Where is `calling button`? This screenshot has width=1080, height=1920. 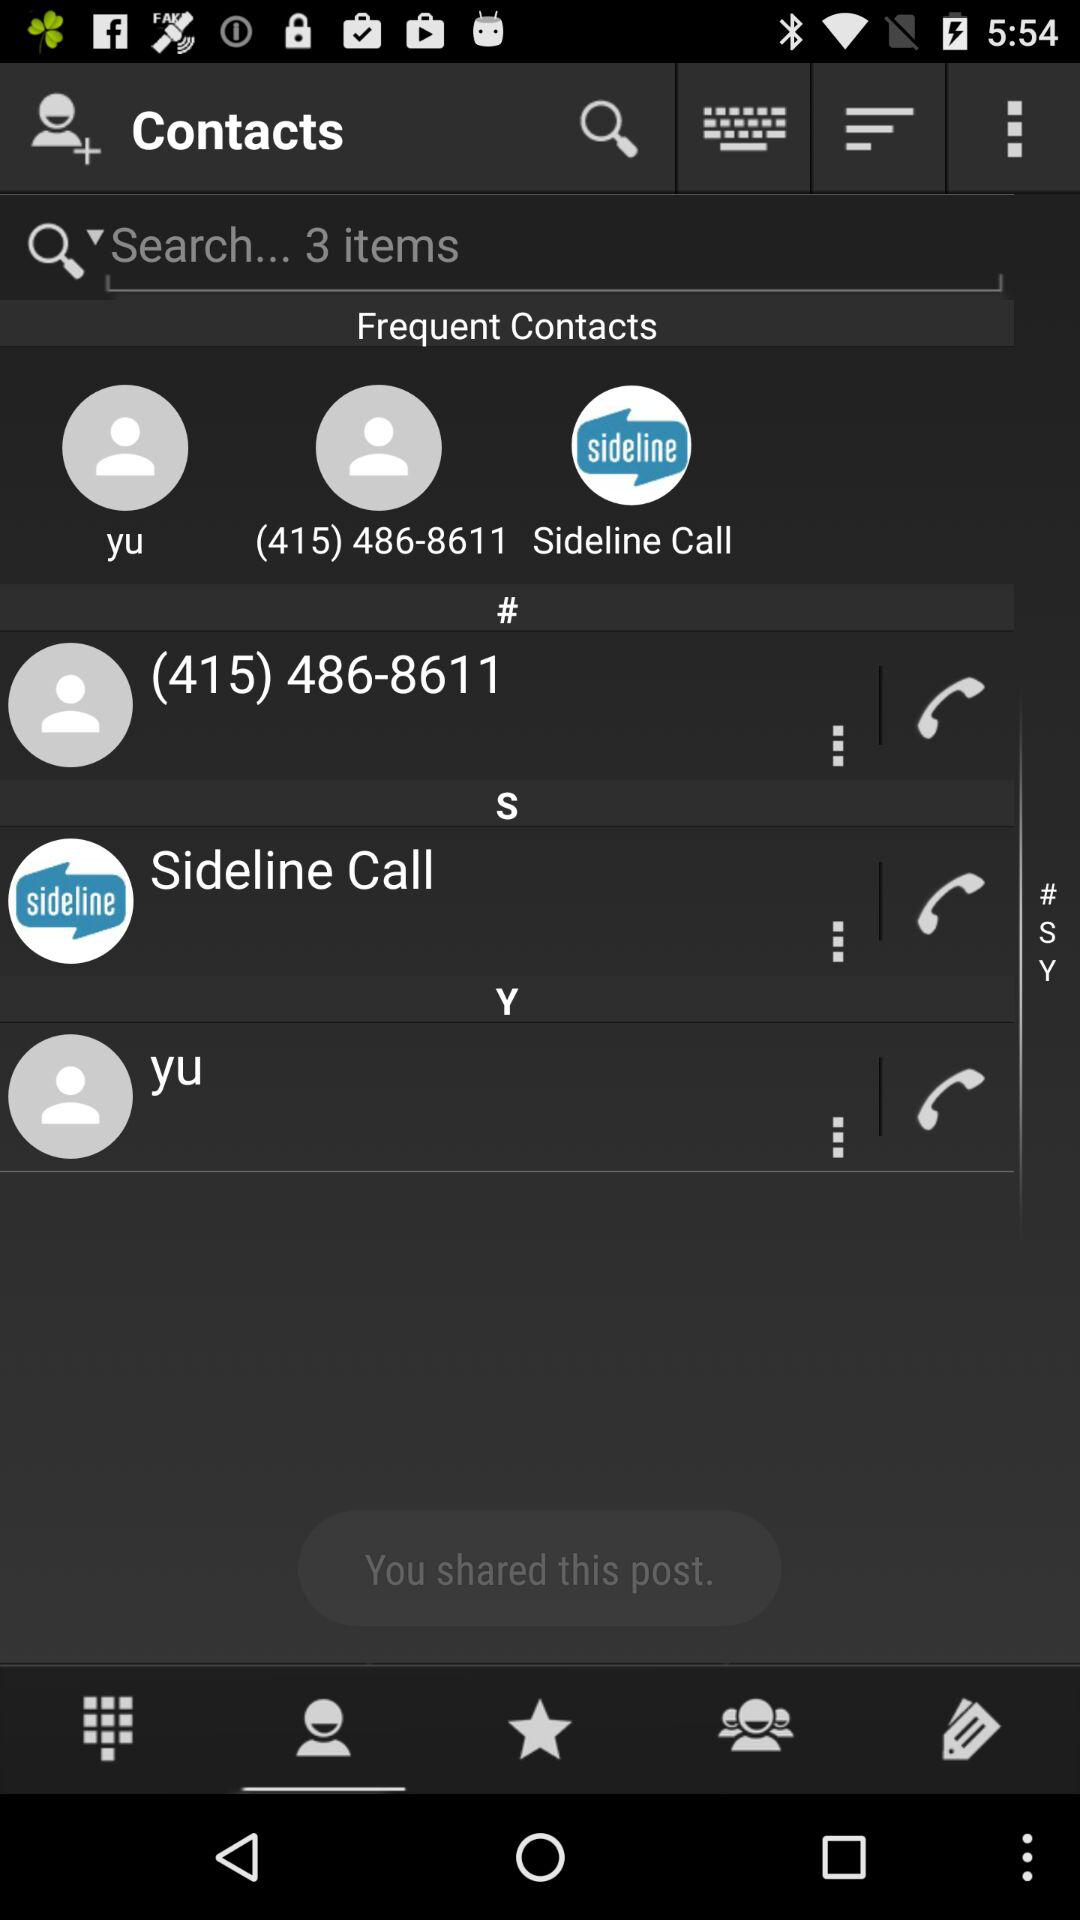 calling button is located at coordinates (948, 902).